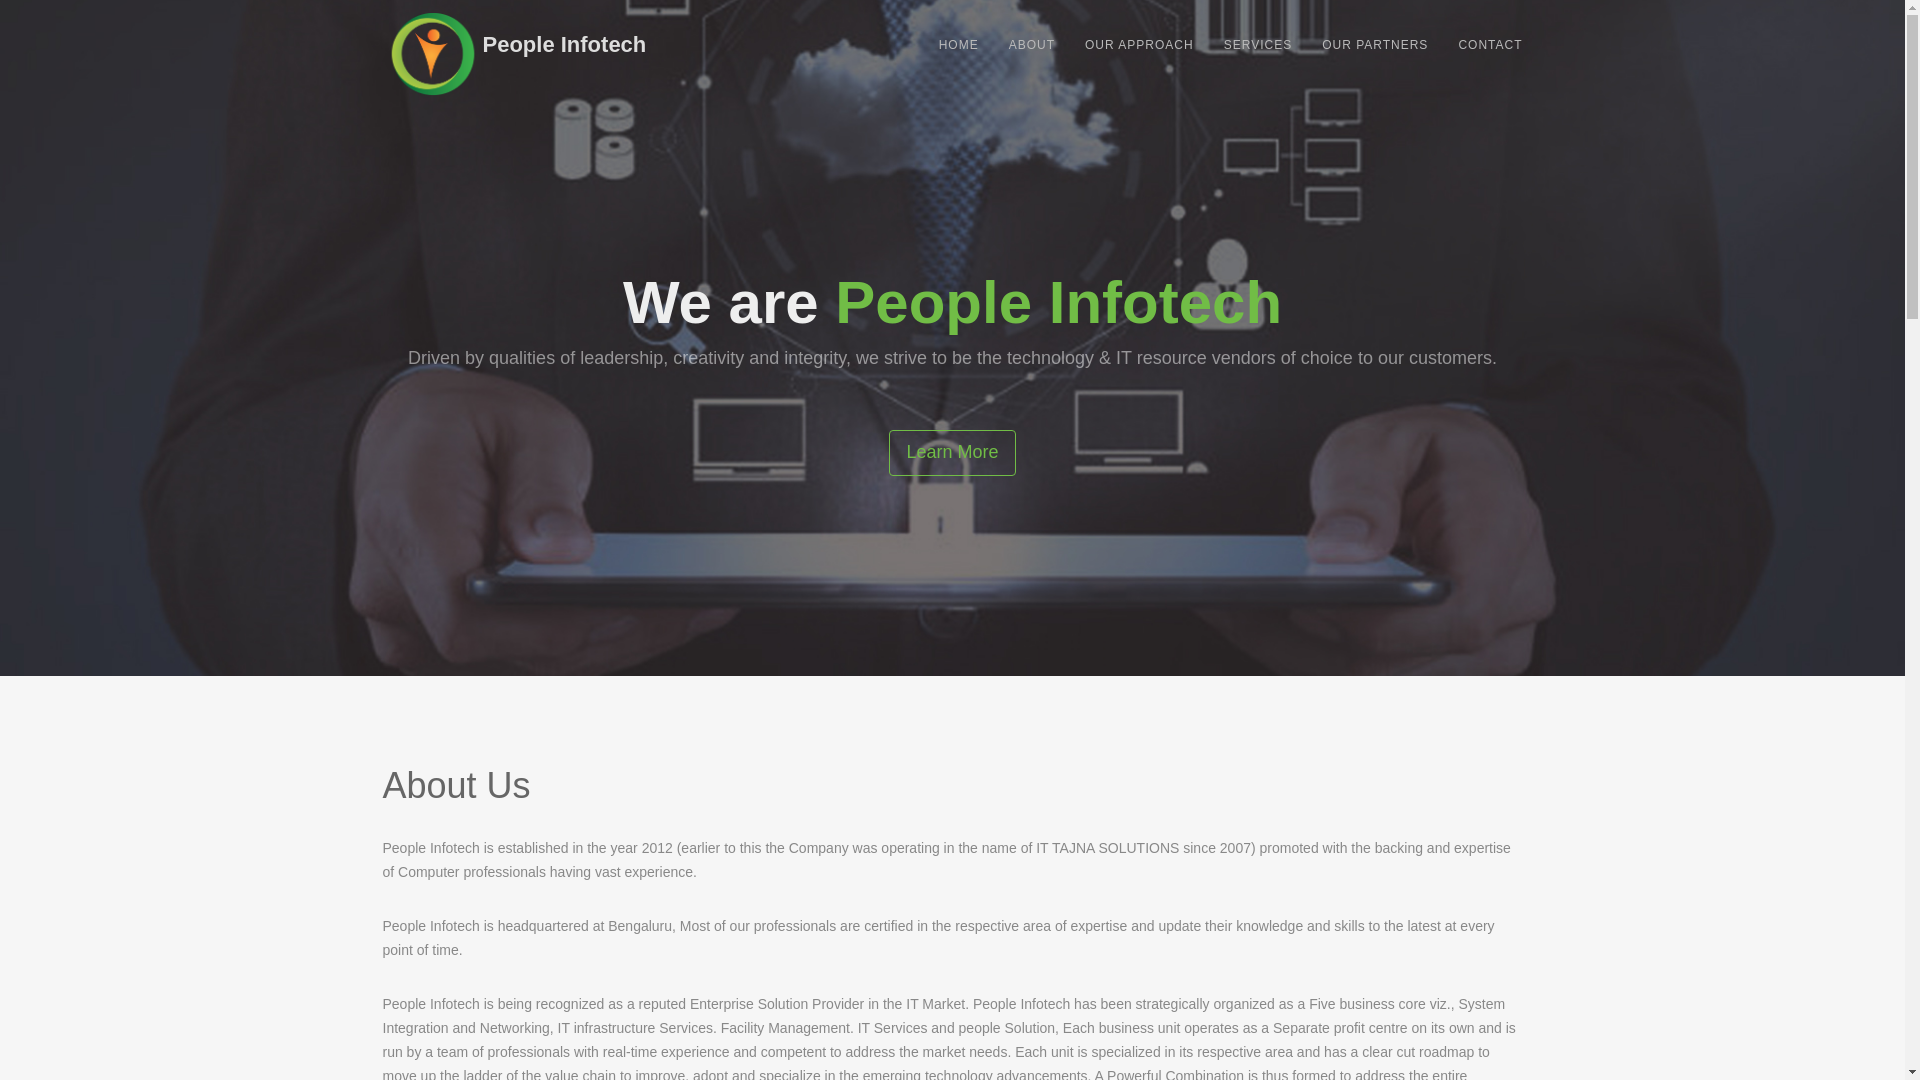 The width and height of the screenshot is (1920, 1080). I want to click on ABOUT, so click(1032, 45).